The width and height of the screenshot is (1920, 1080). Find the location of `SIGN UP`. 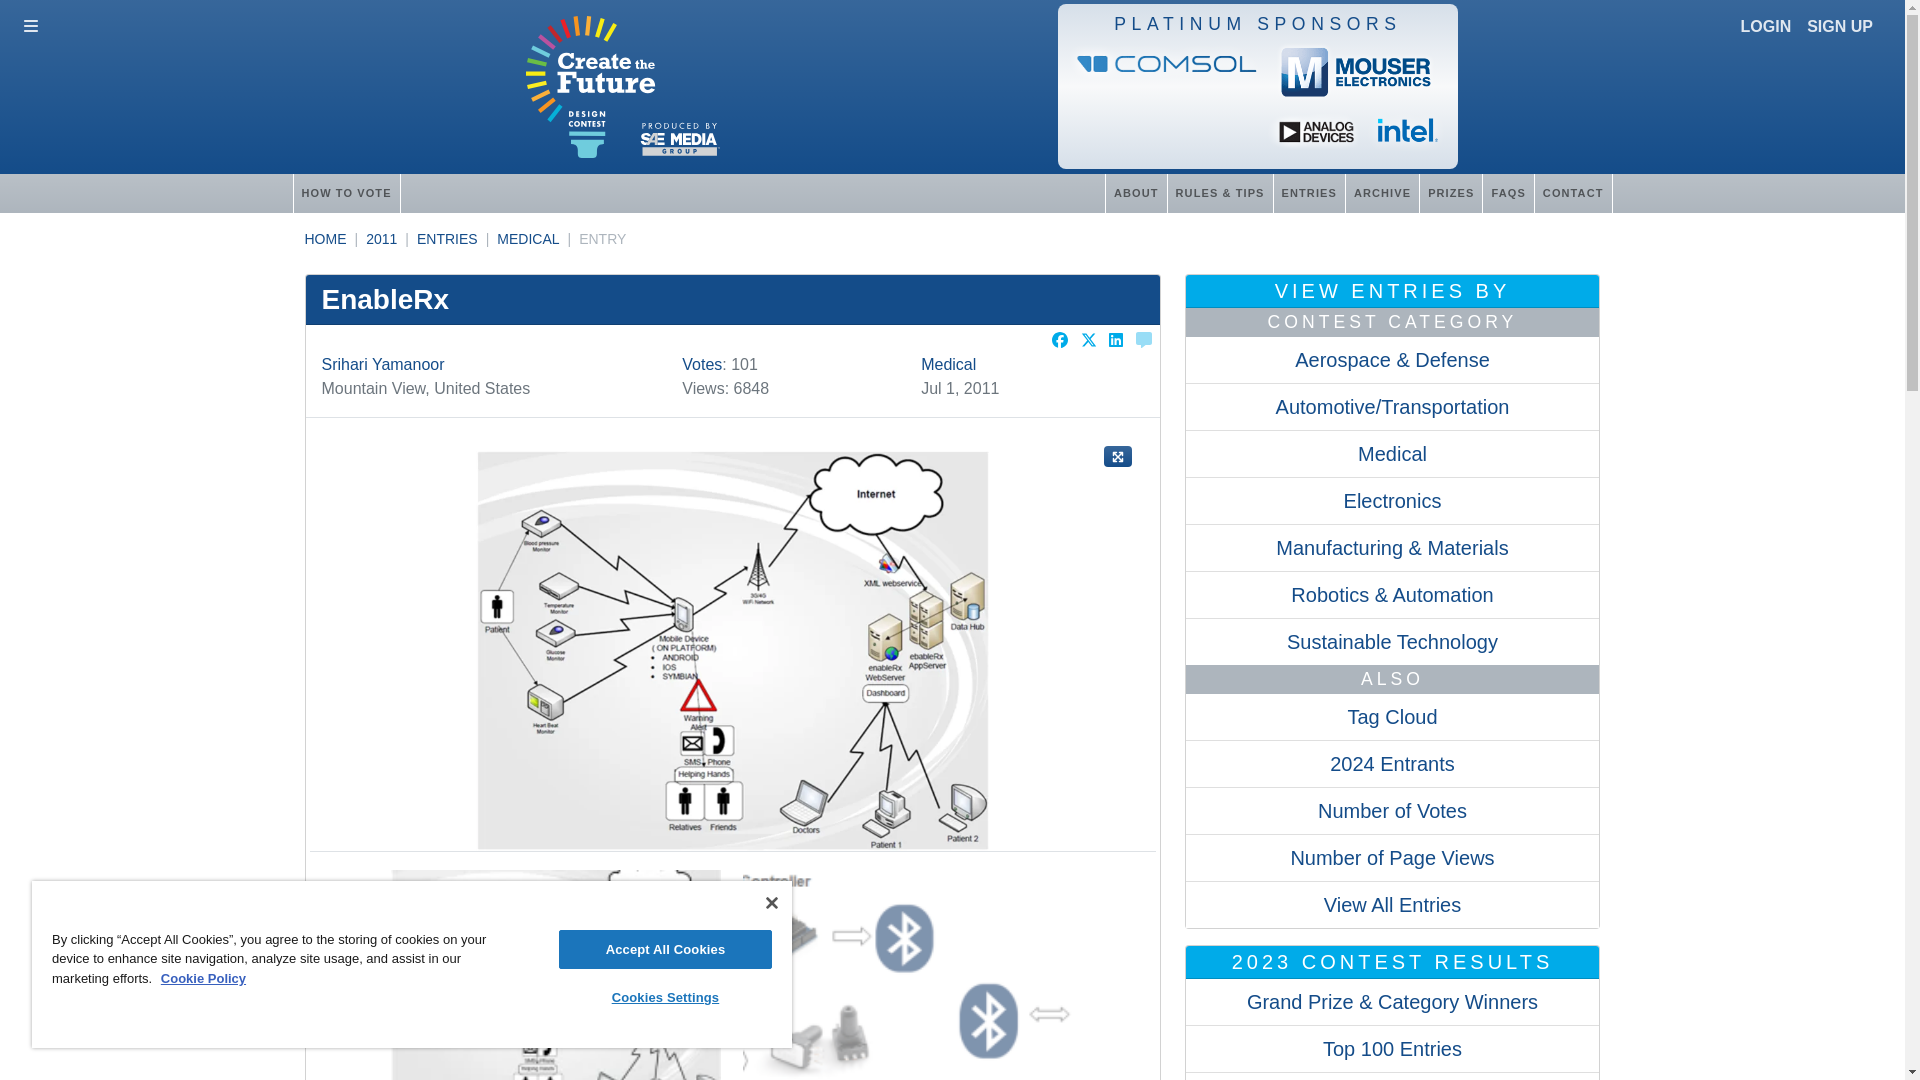

SIGN UP is located at coordinates (1840, 26).